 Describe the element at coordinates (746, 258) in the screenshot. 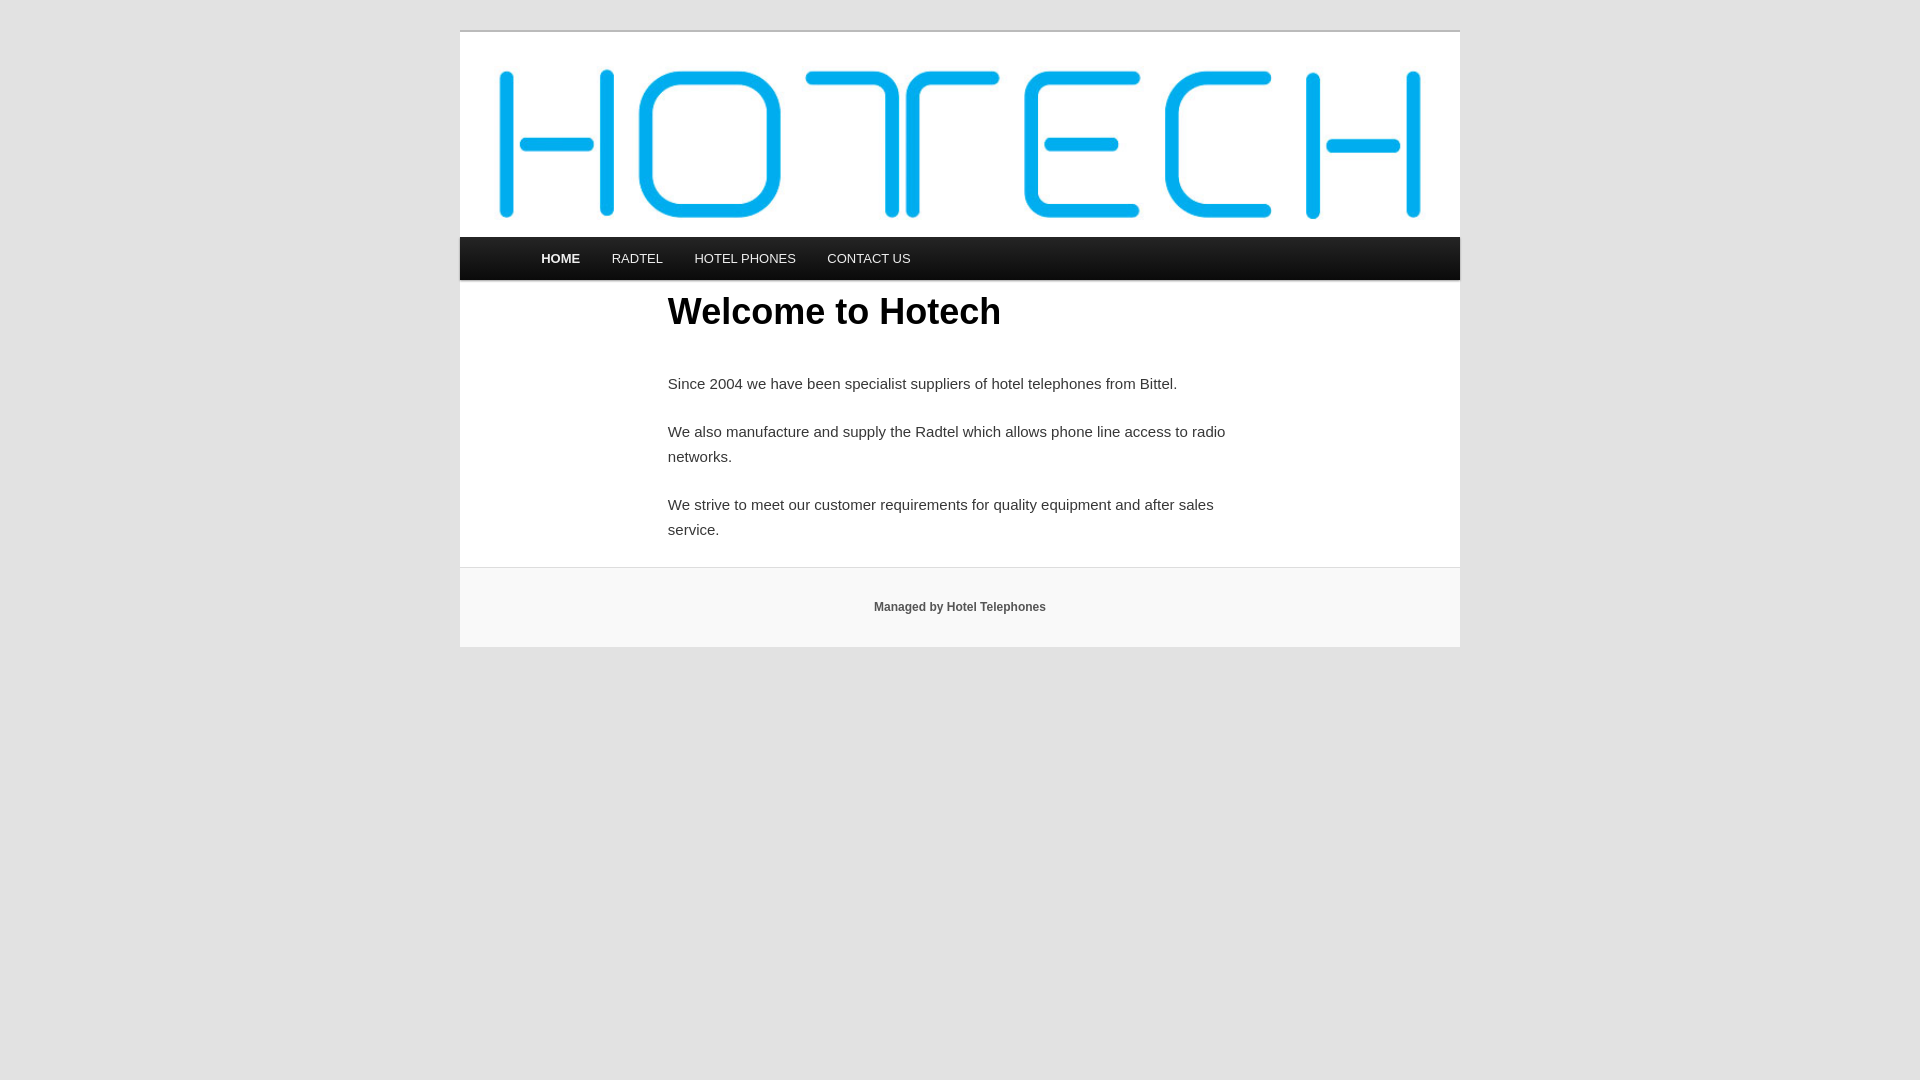

I see `HOTEL PHONES` at that location.